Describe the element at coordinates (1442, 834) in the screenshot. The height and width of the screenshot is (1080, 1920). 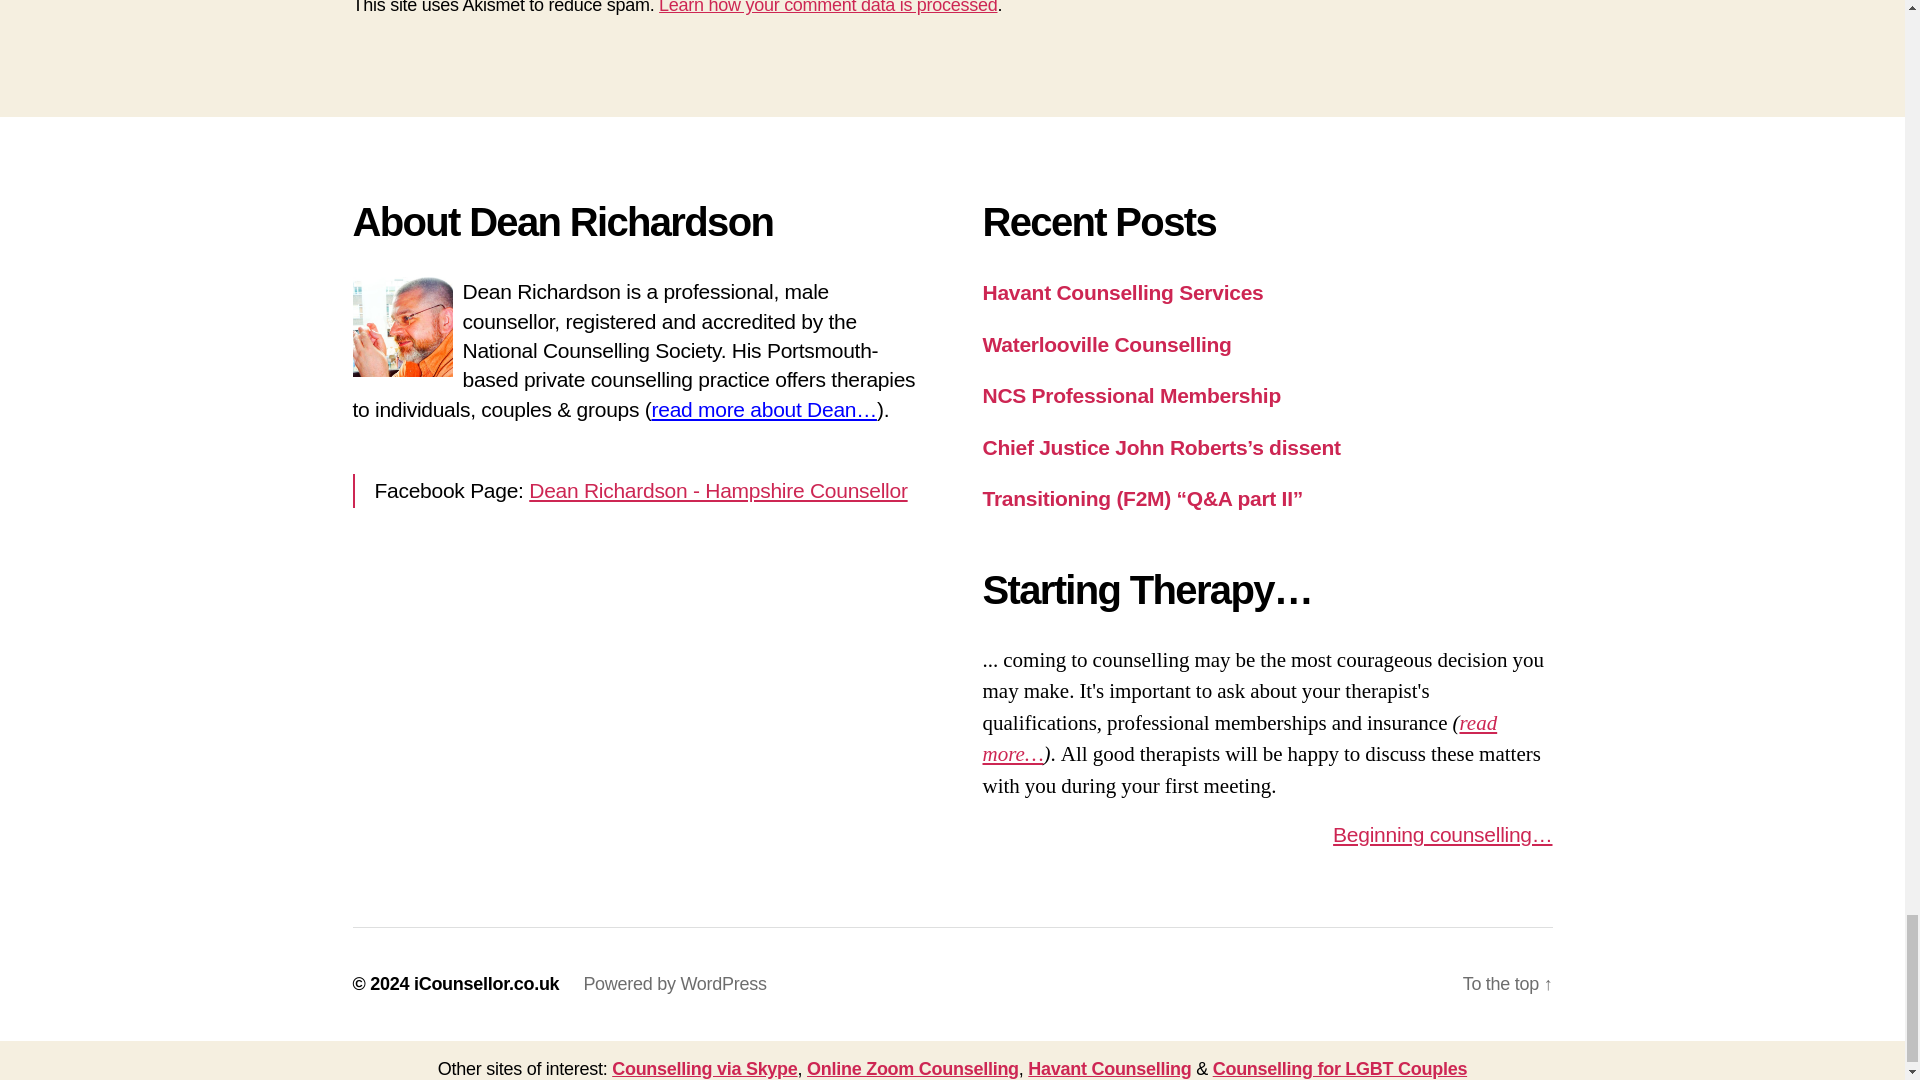
I see `How to Start Counselling` at that location.